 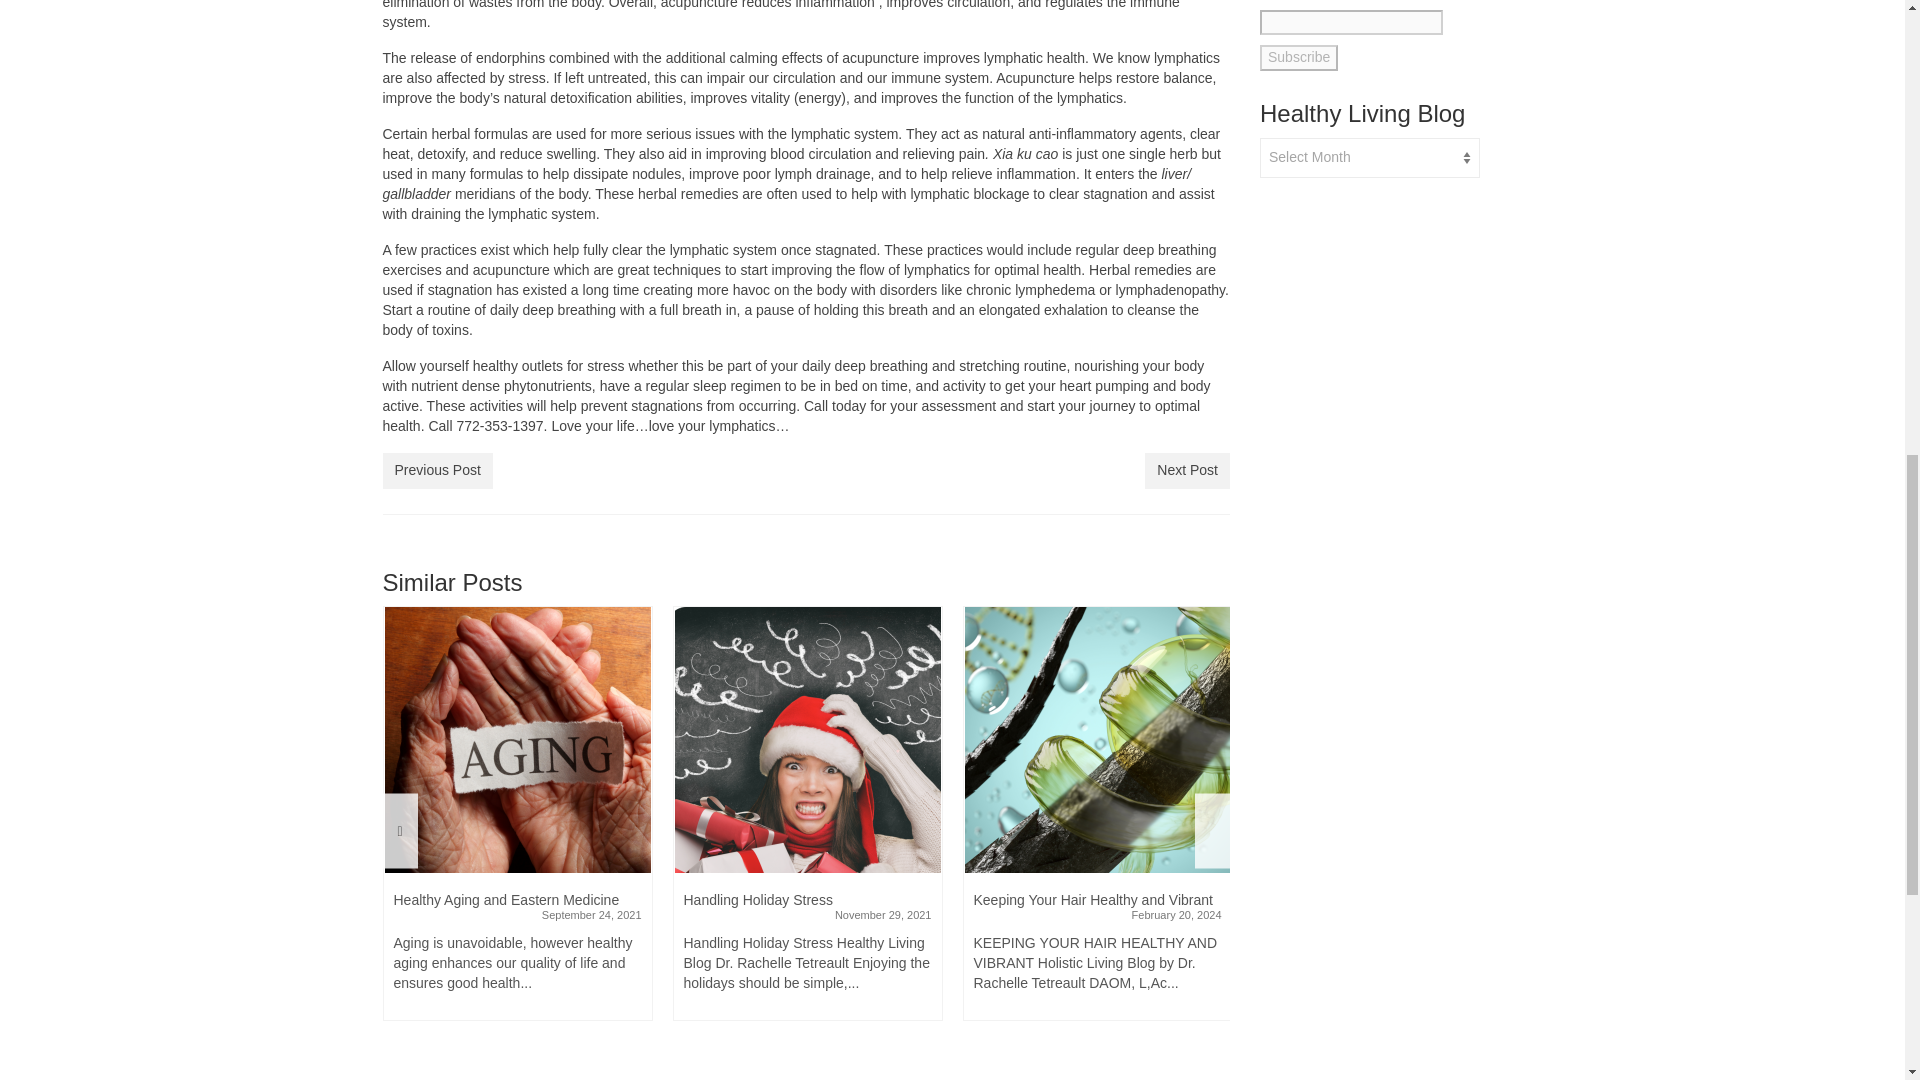 What do you see at coordinates (518, 739) in the screenshot?
I see `Healthy Aging and Eastern Medicine` at bounding box center [518, 739].